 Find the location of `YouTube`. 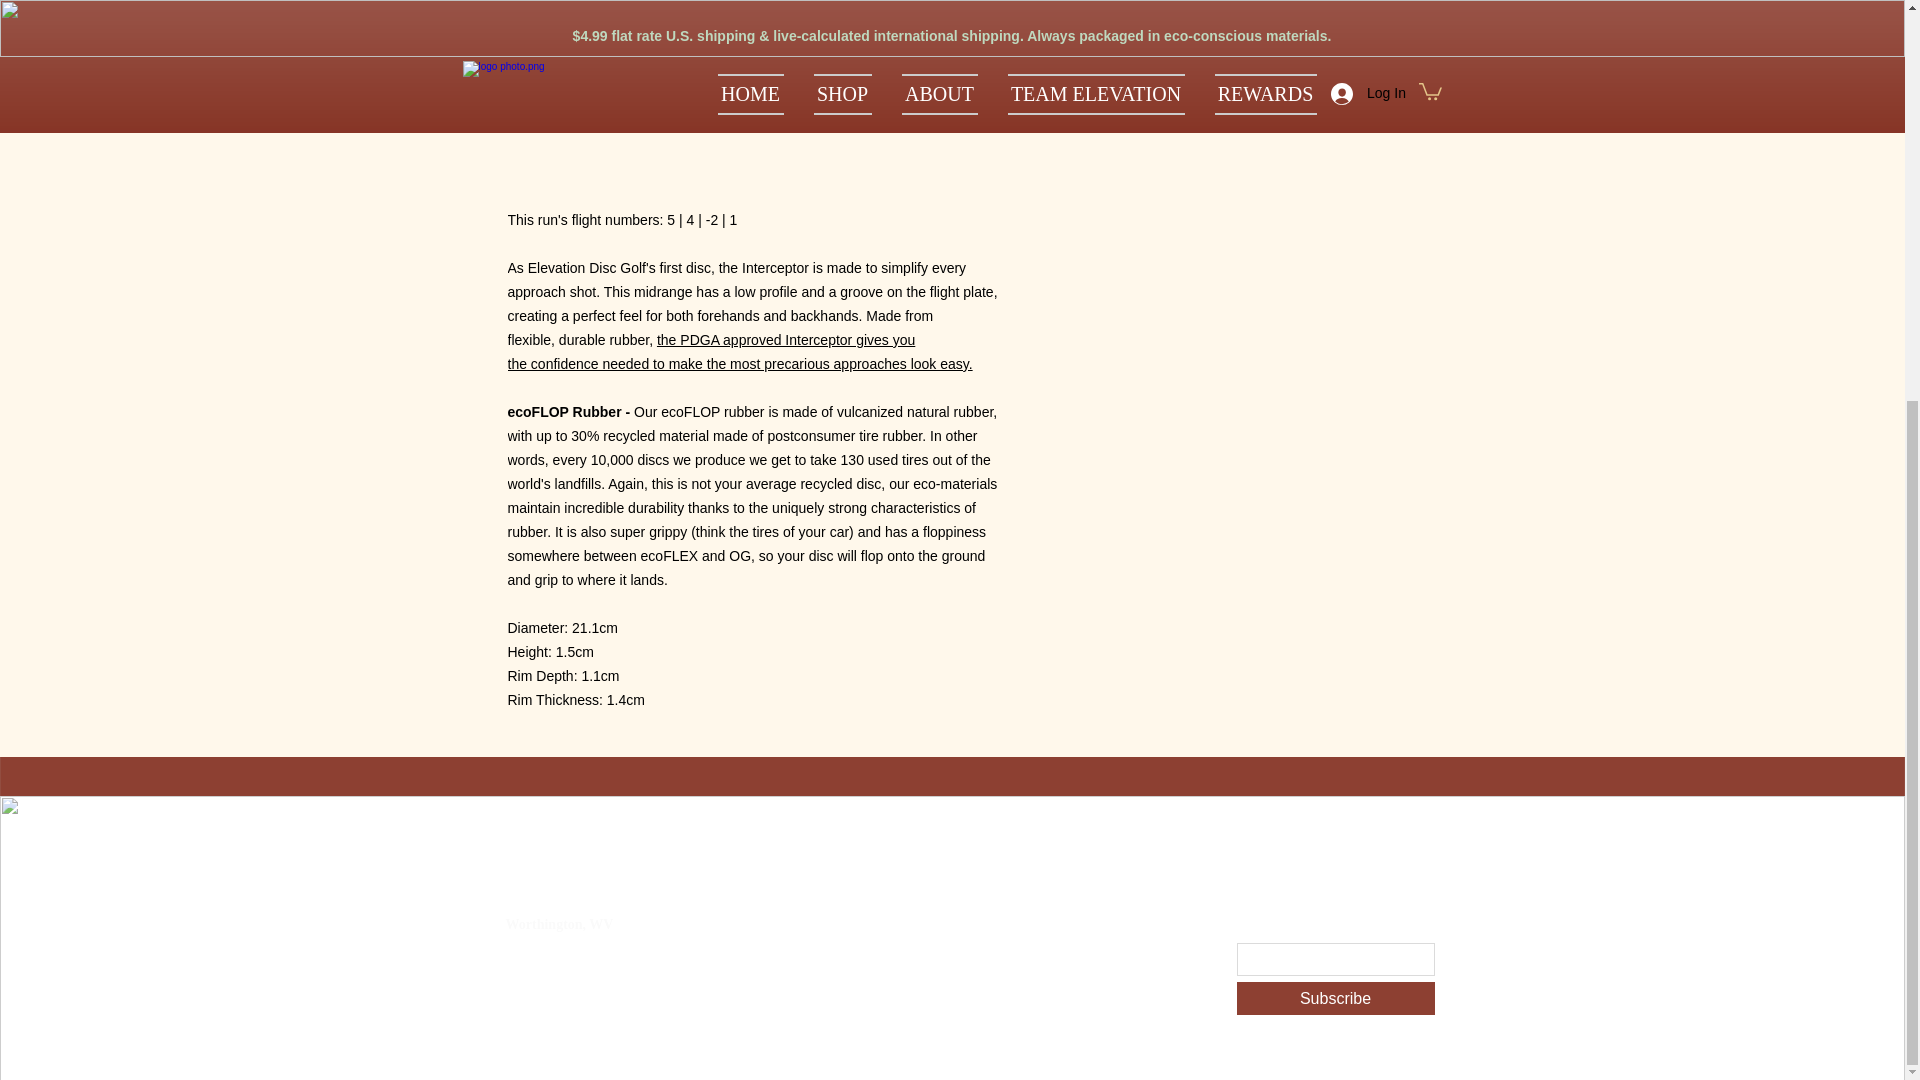

YouTube is located at coordinates (1132, 907).